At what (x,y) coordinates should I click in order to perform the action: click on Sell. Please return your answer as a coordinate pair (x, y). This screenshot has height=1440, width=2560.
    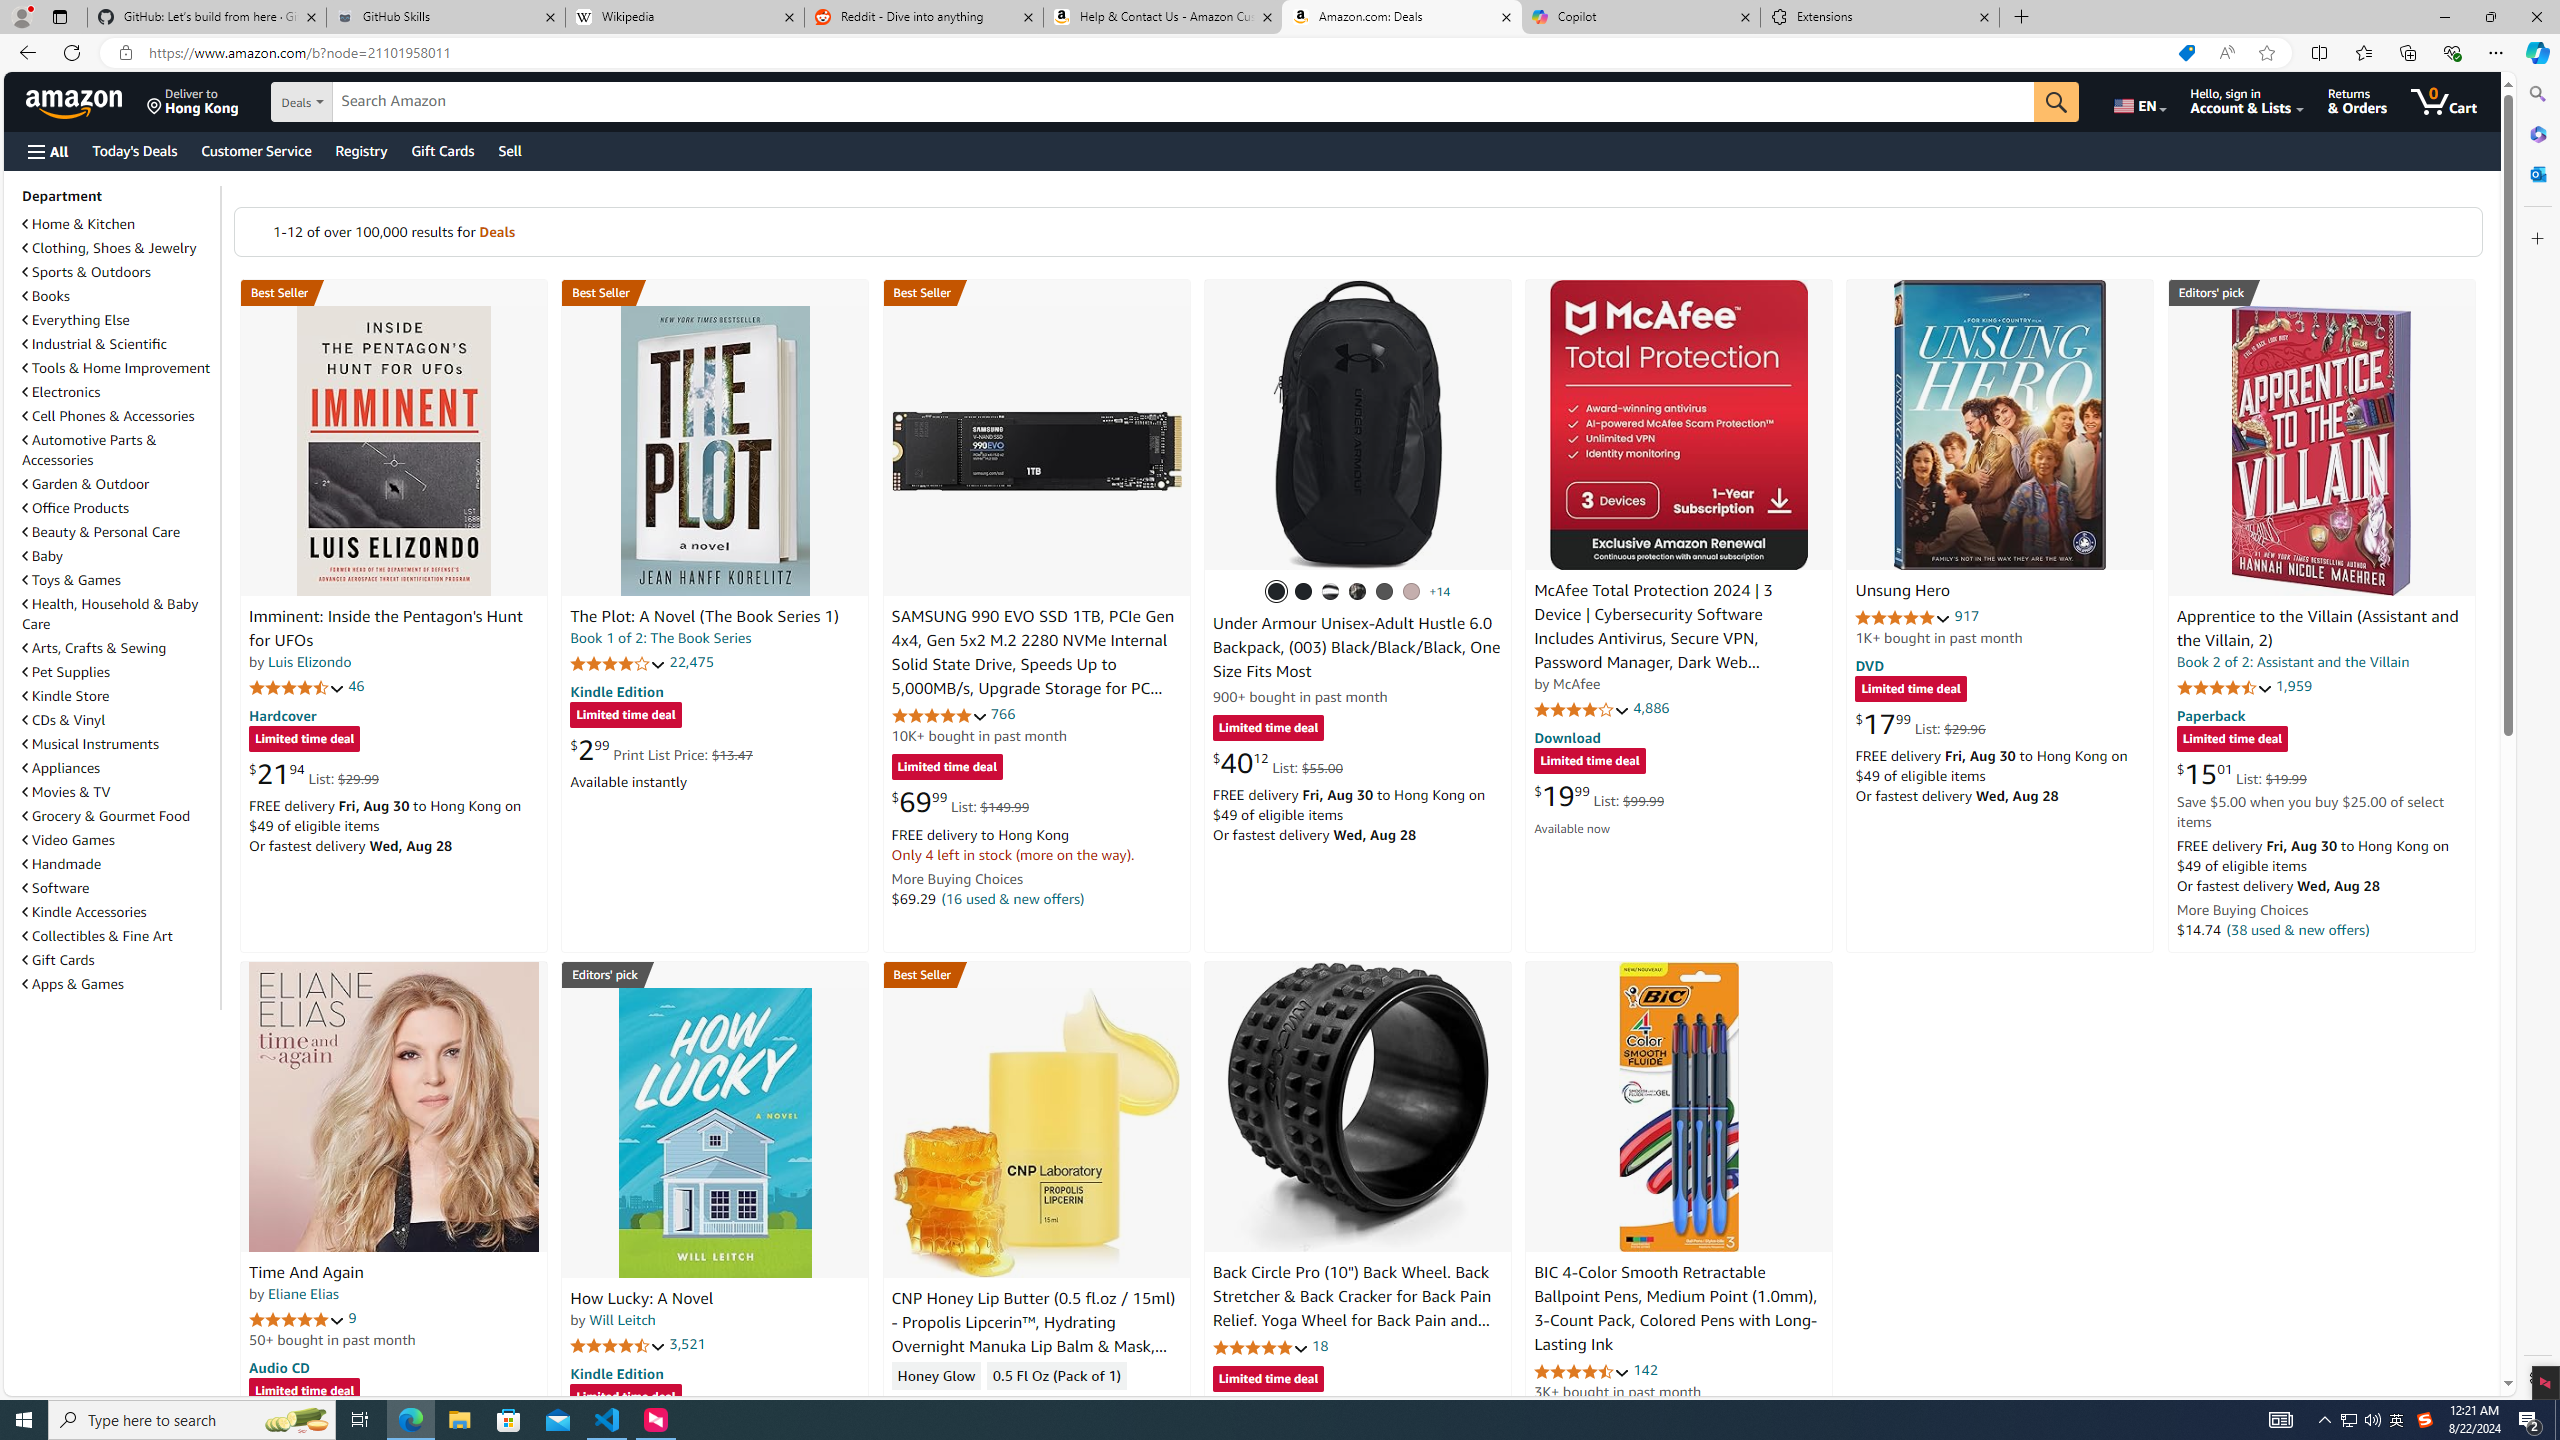
    Looking at the image, I should click on (510, 150).